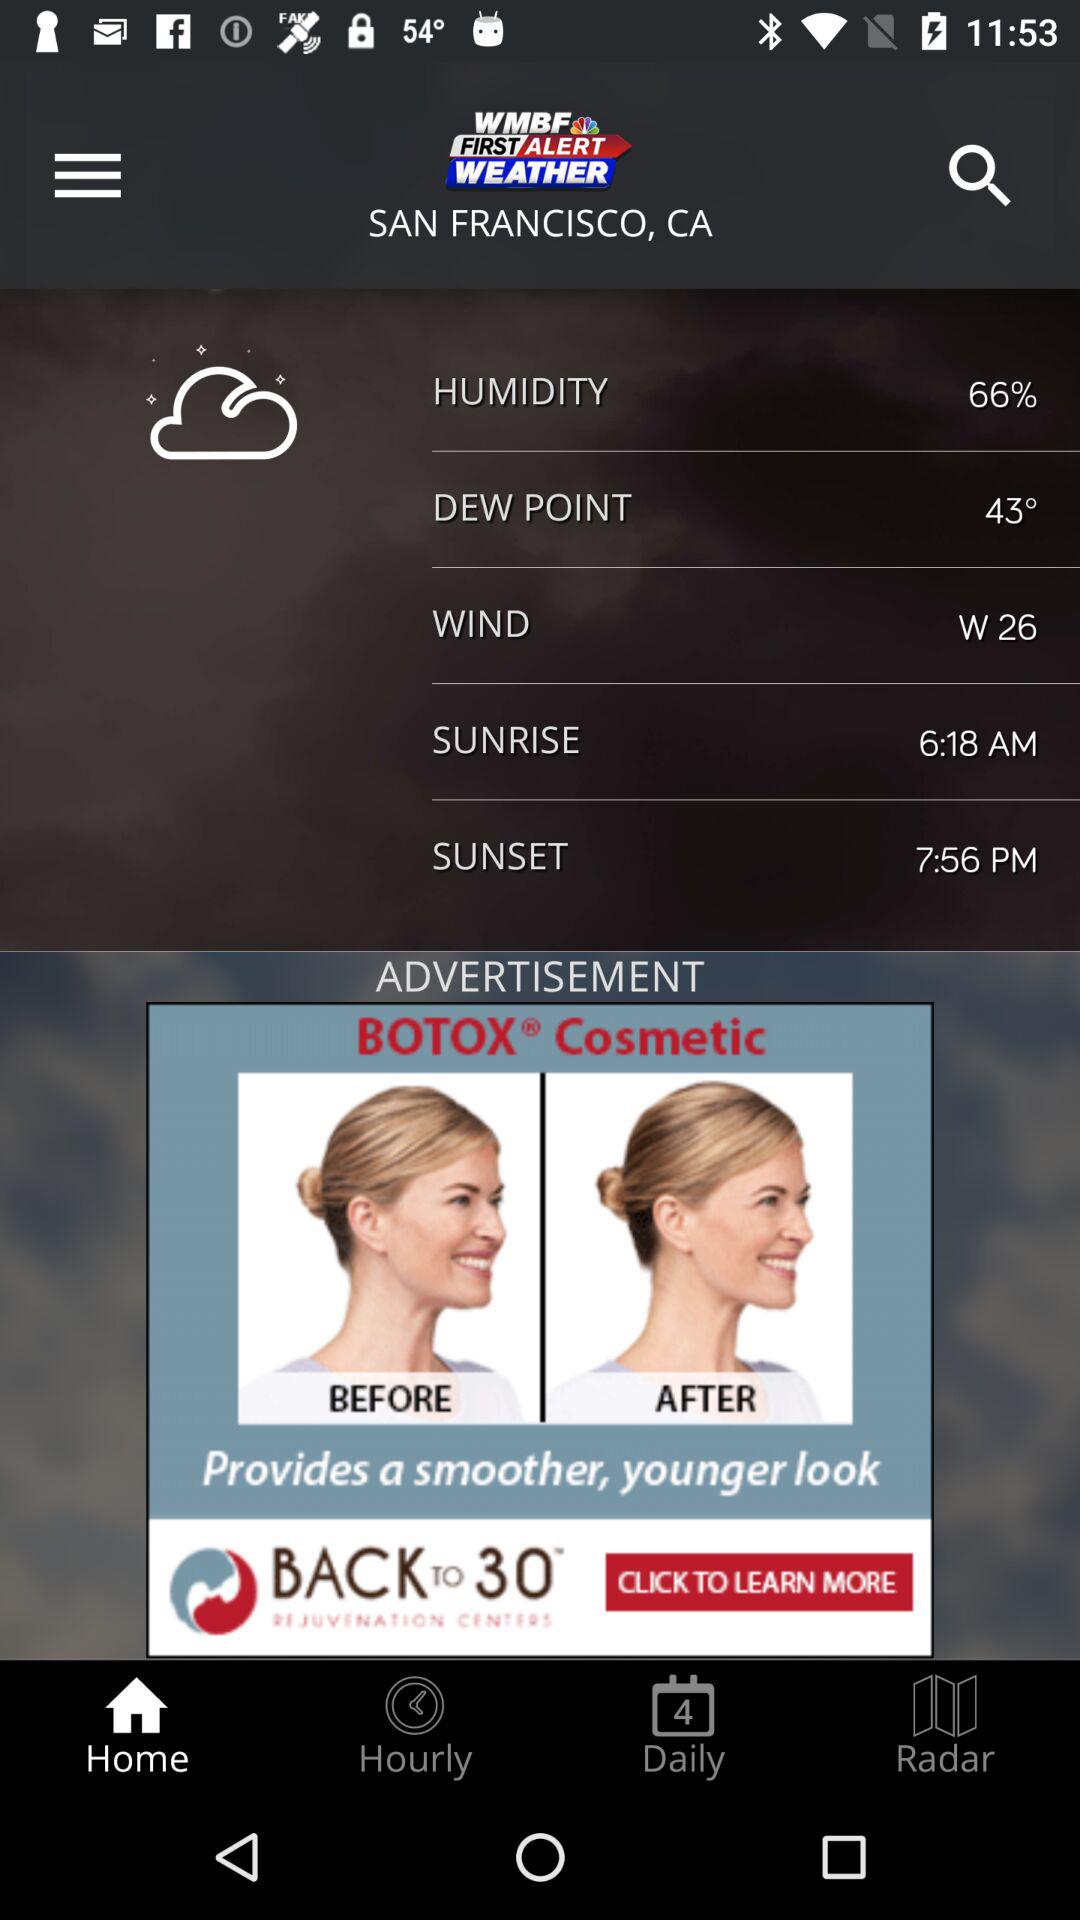 The image size is (1080, 1920). I want to click on select the radio button at the bottom left corner, so click(136, 1726).